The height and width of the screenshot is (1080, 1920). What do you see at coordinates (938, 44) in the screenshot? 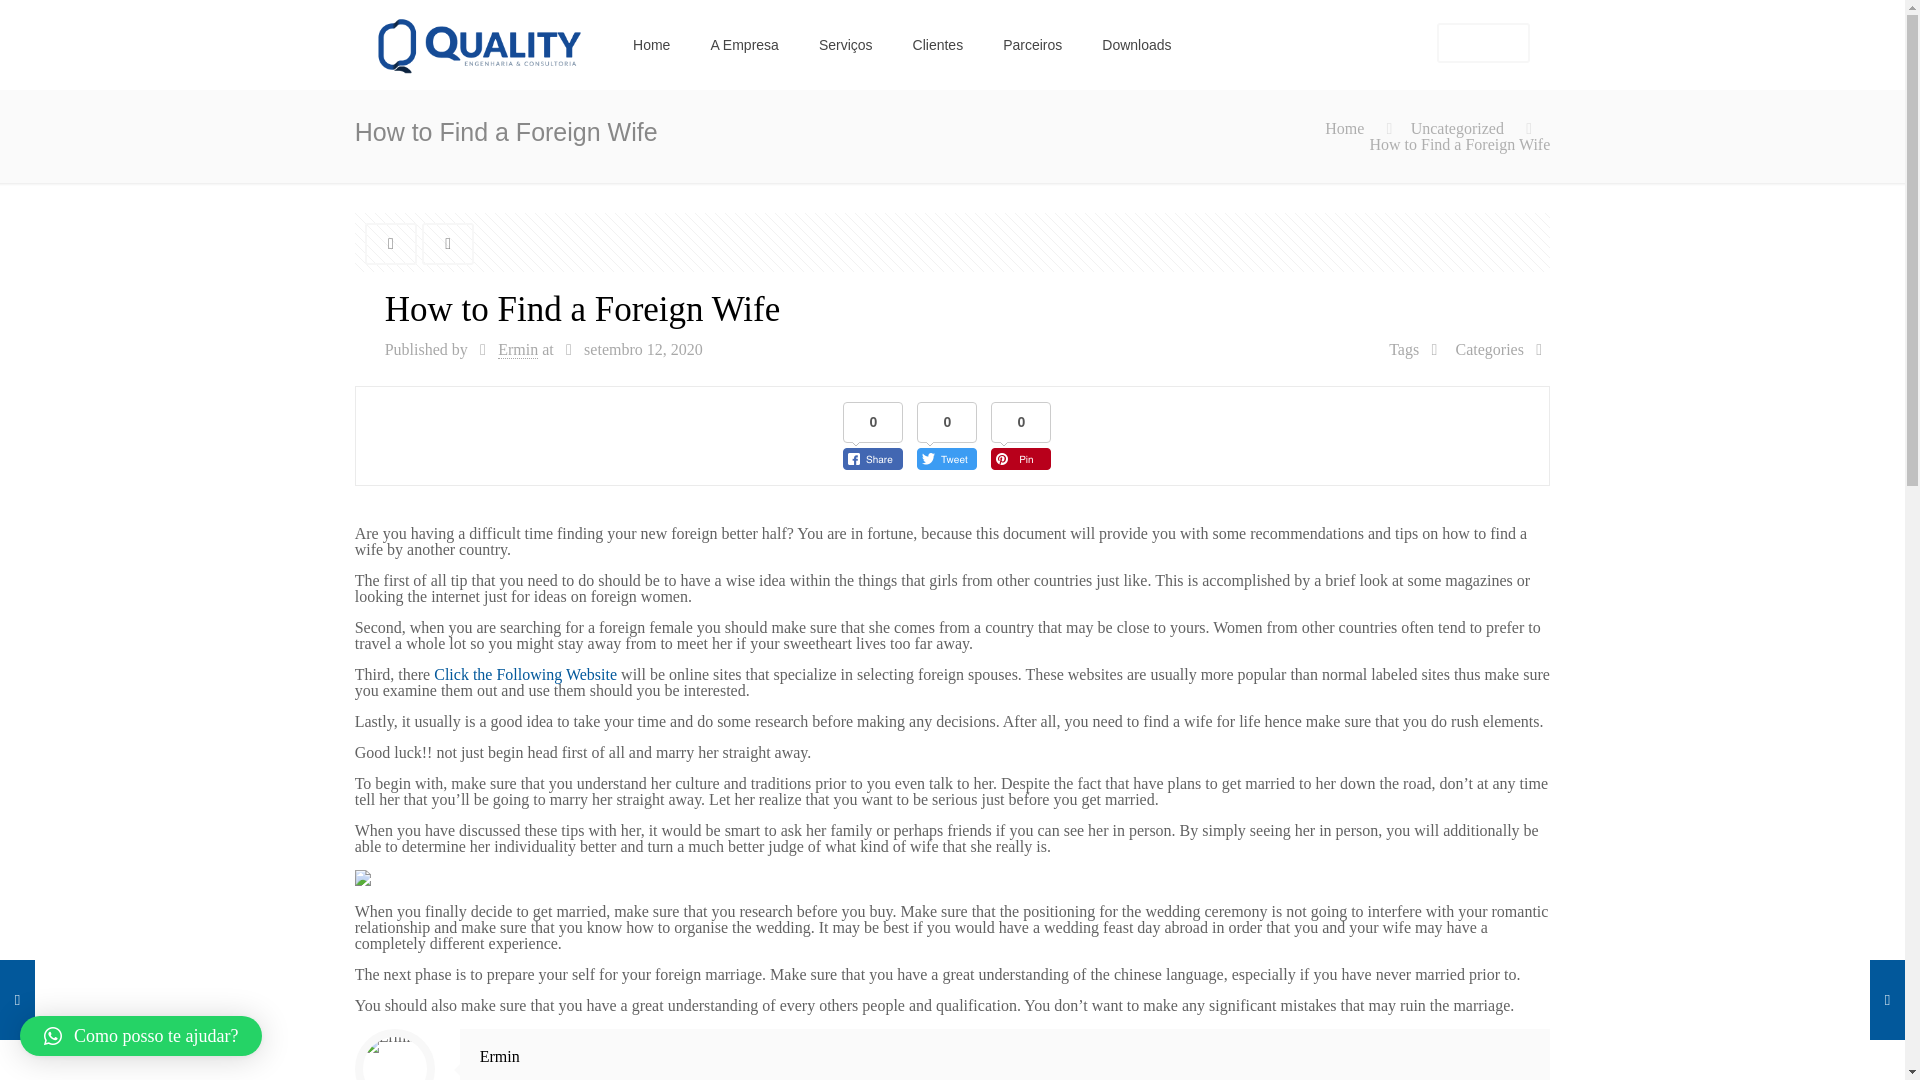
I see `Clientes` at bounding box center [938, 44].